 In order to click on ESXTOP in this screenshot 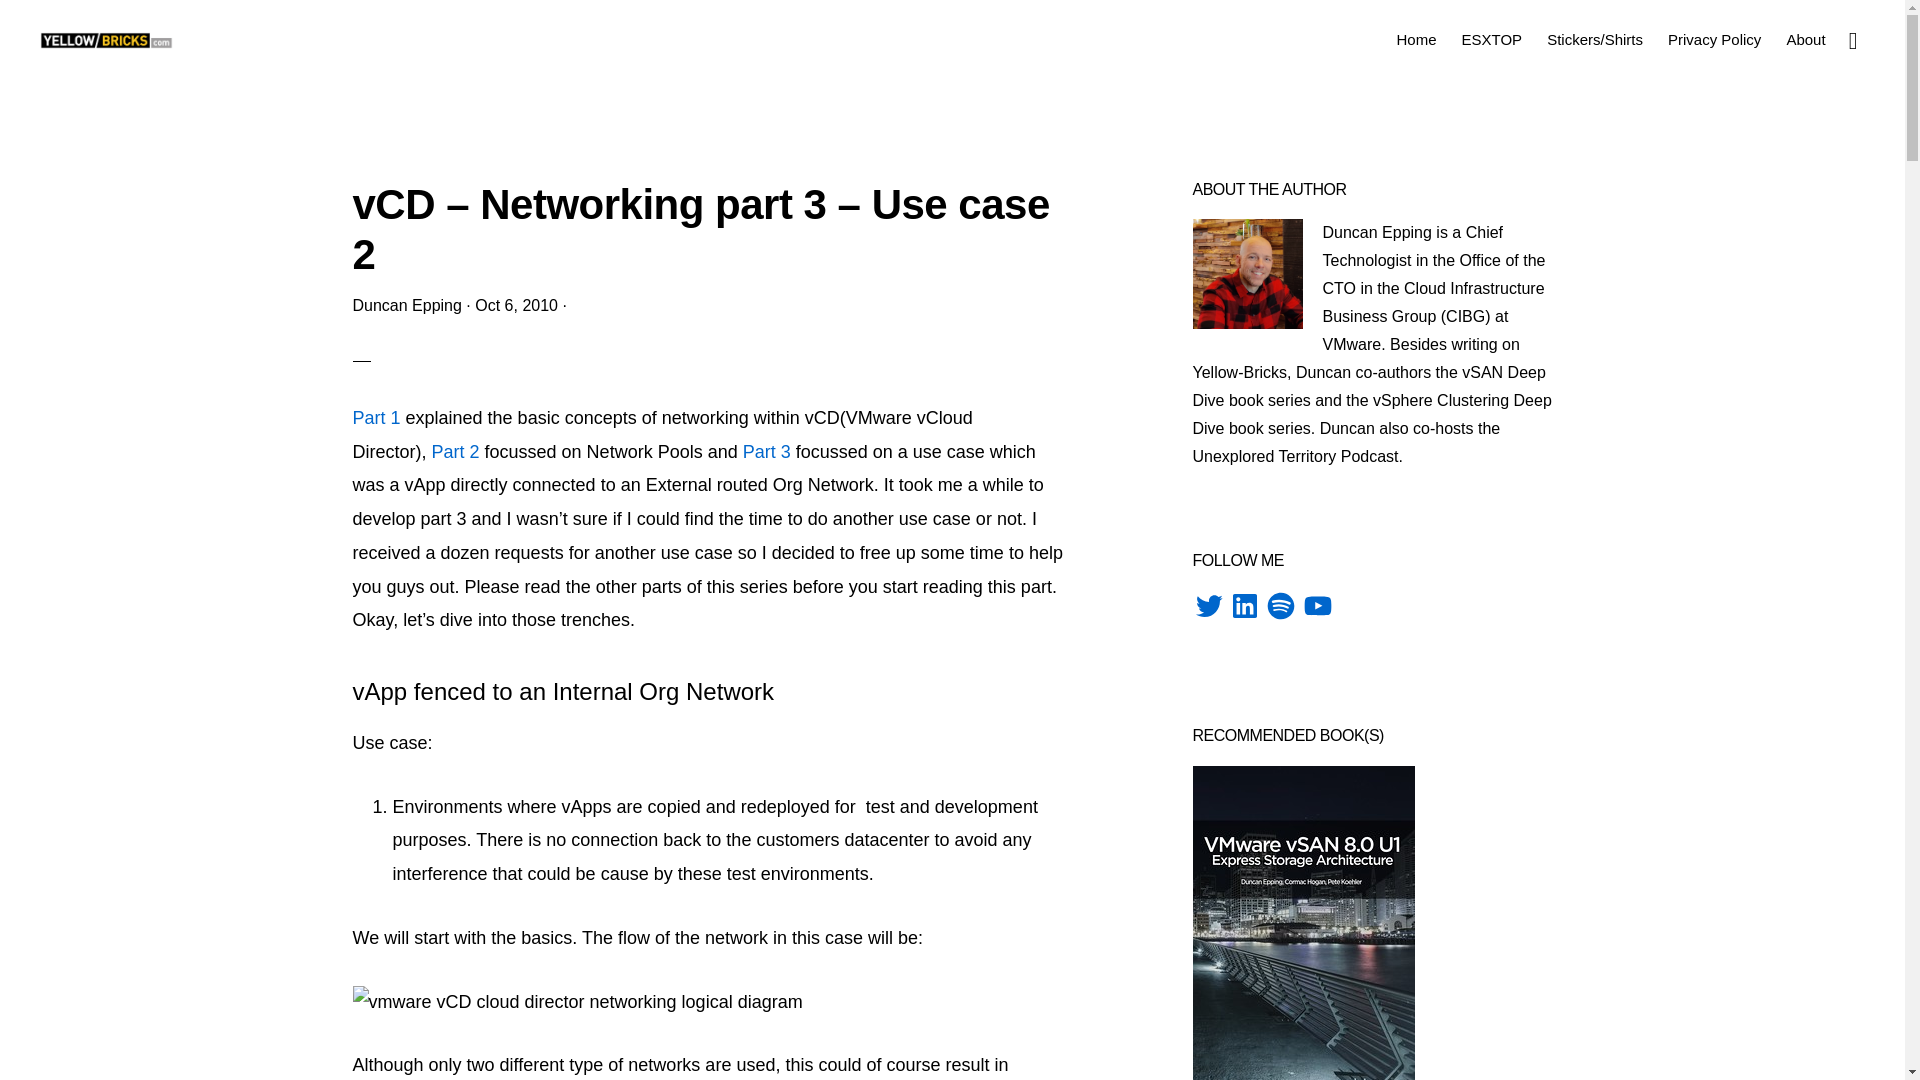, I will do `click(1492, 38)`.